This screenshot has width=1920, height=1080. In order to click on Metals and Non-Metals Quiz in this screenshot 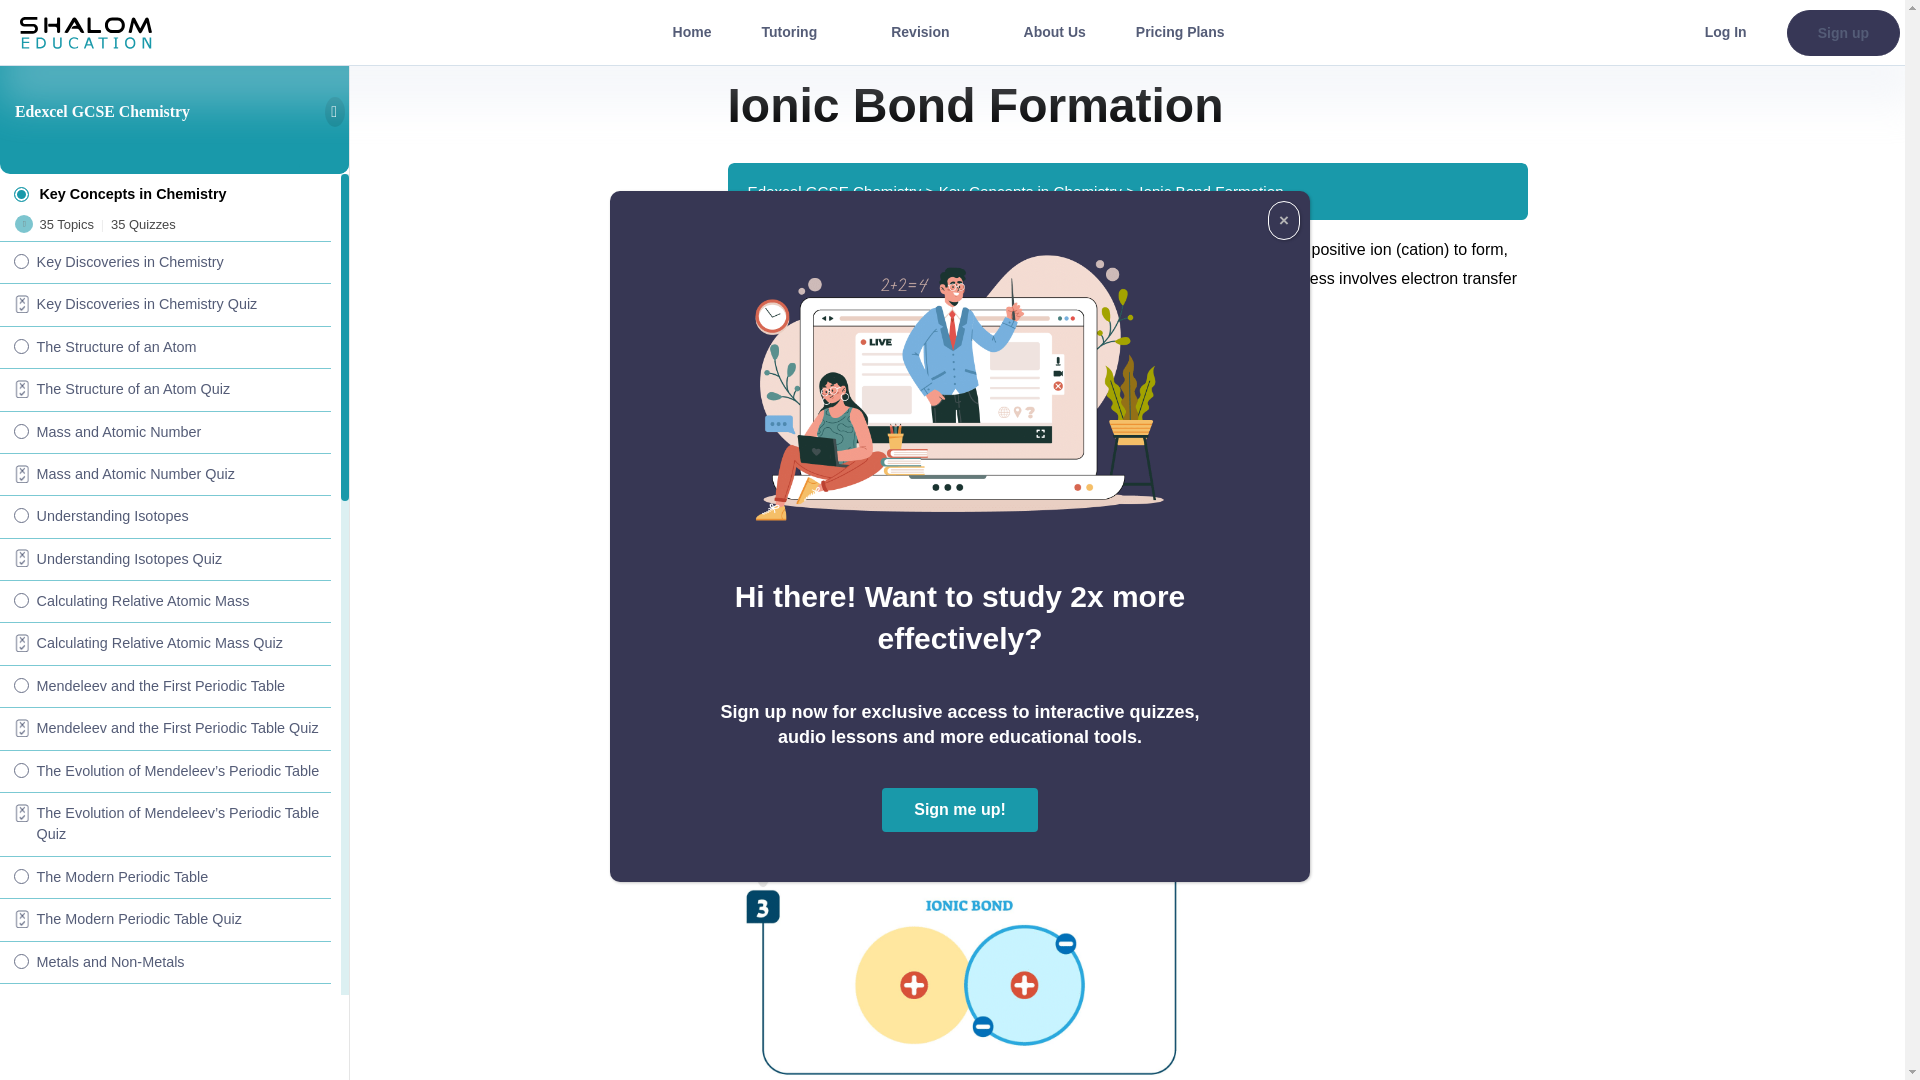, I will do `click(165, 1003)`.